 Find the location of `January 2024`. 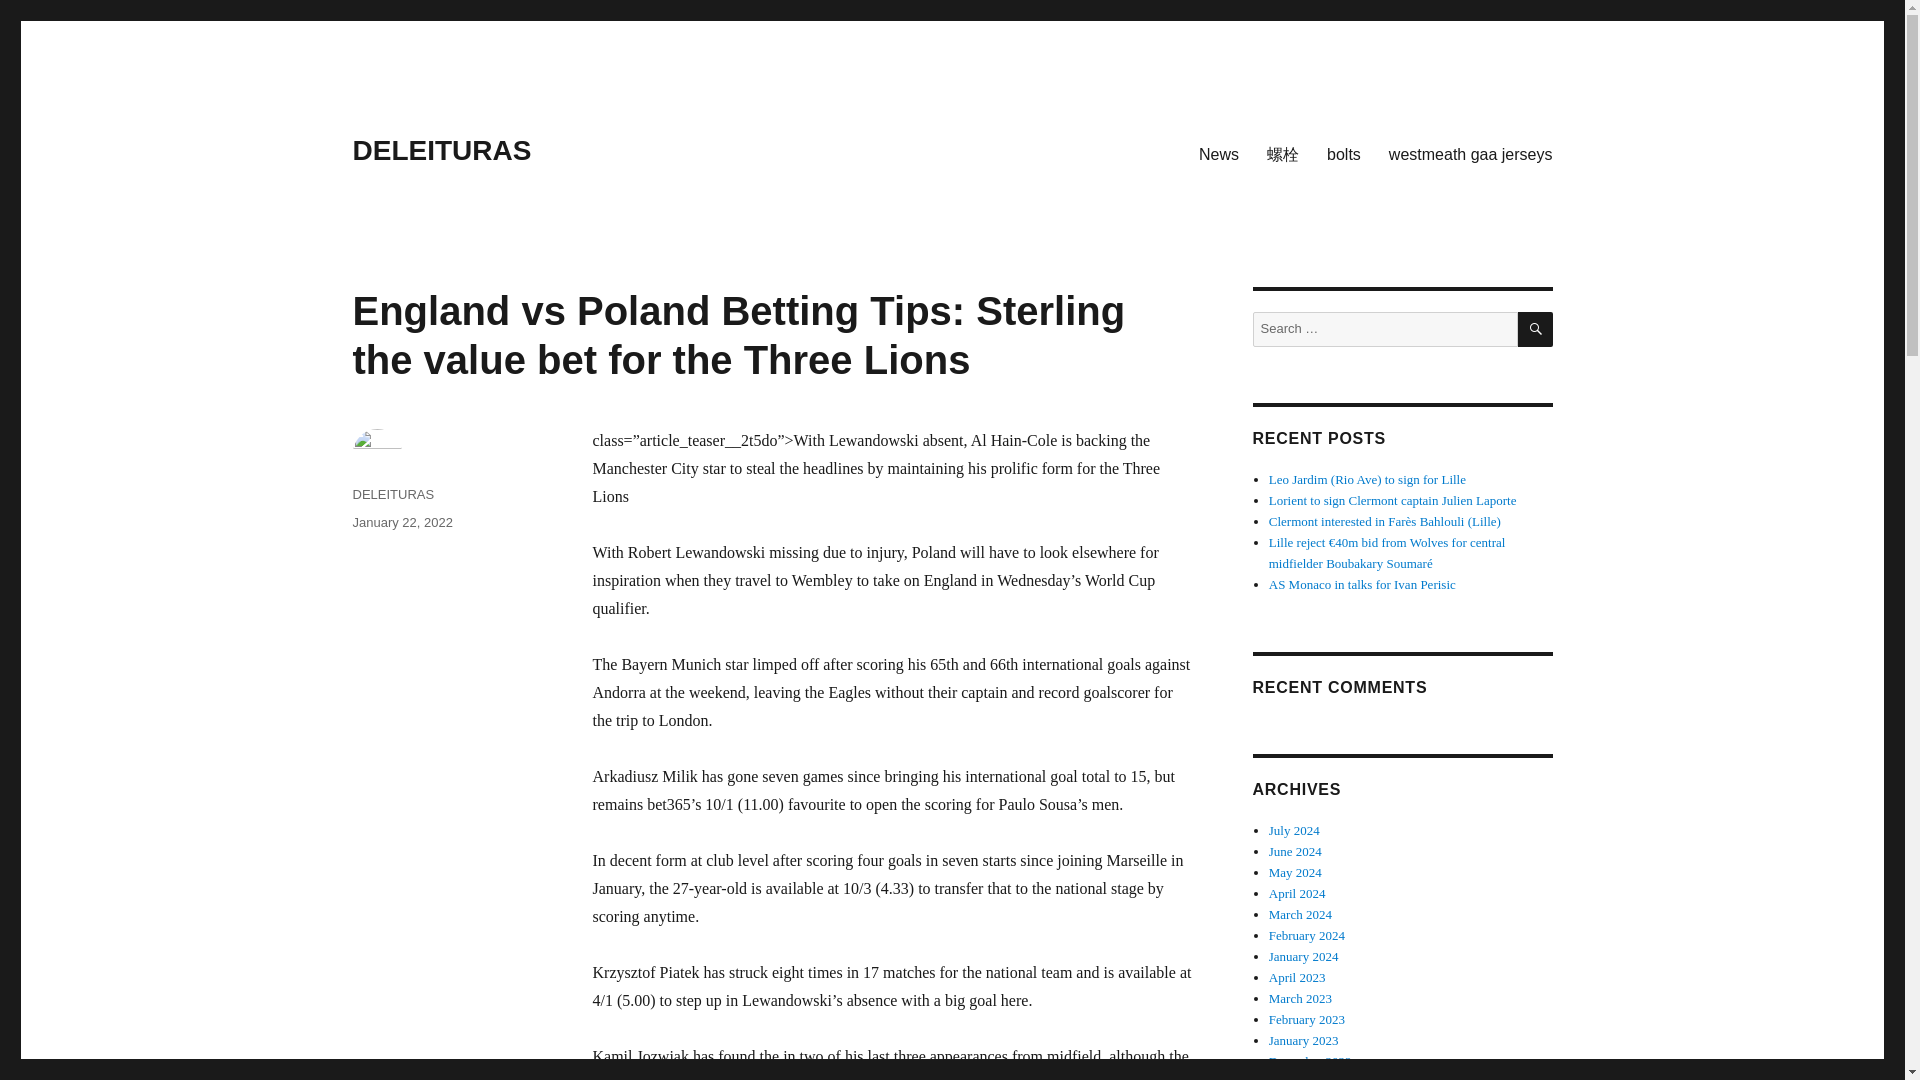

January 2024 is located at coordinates (1304, 956).